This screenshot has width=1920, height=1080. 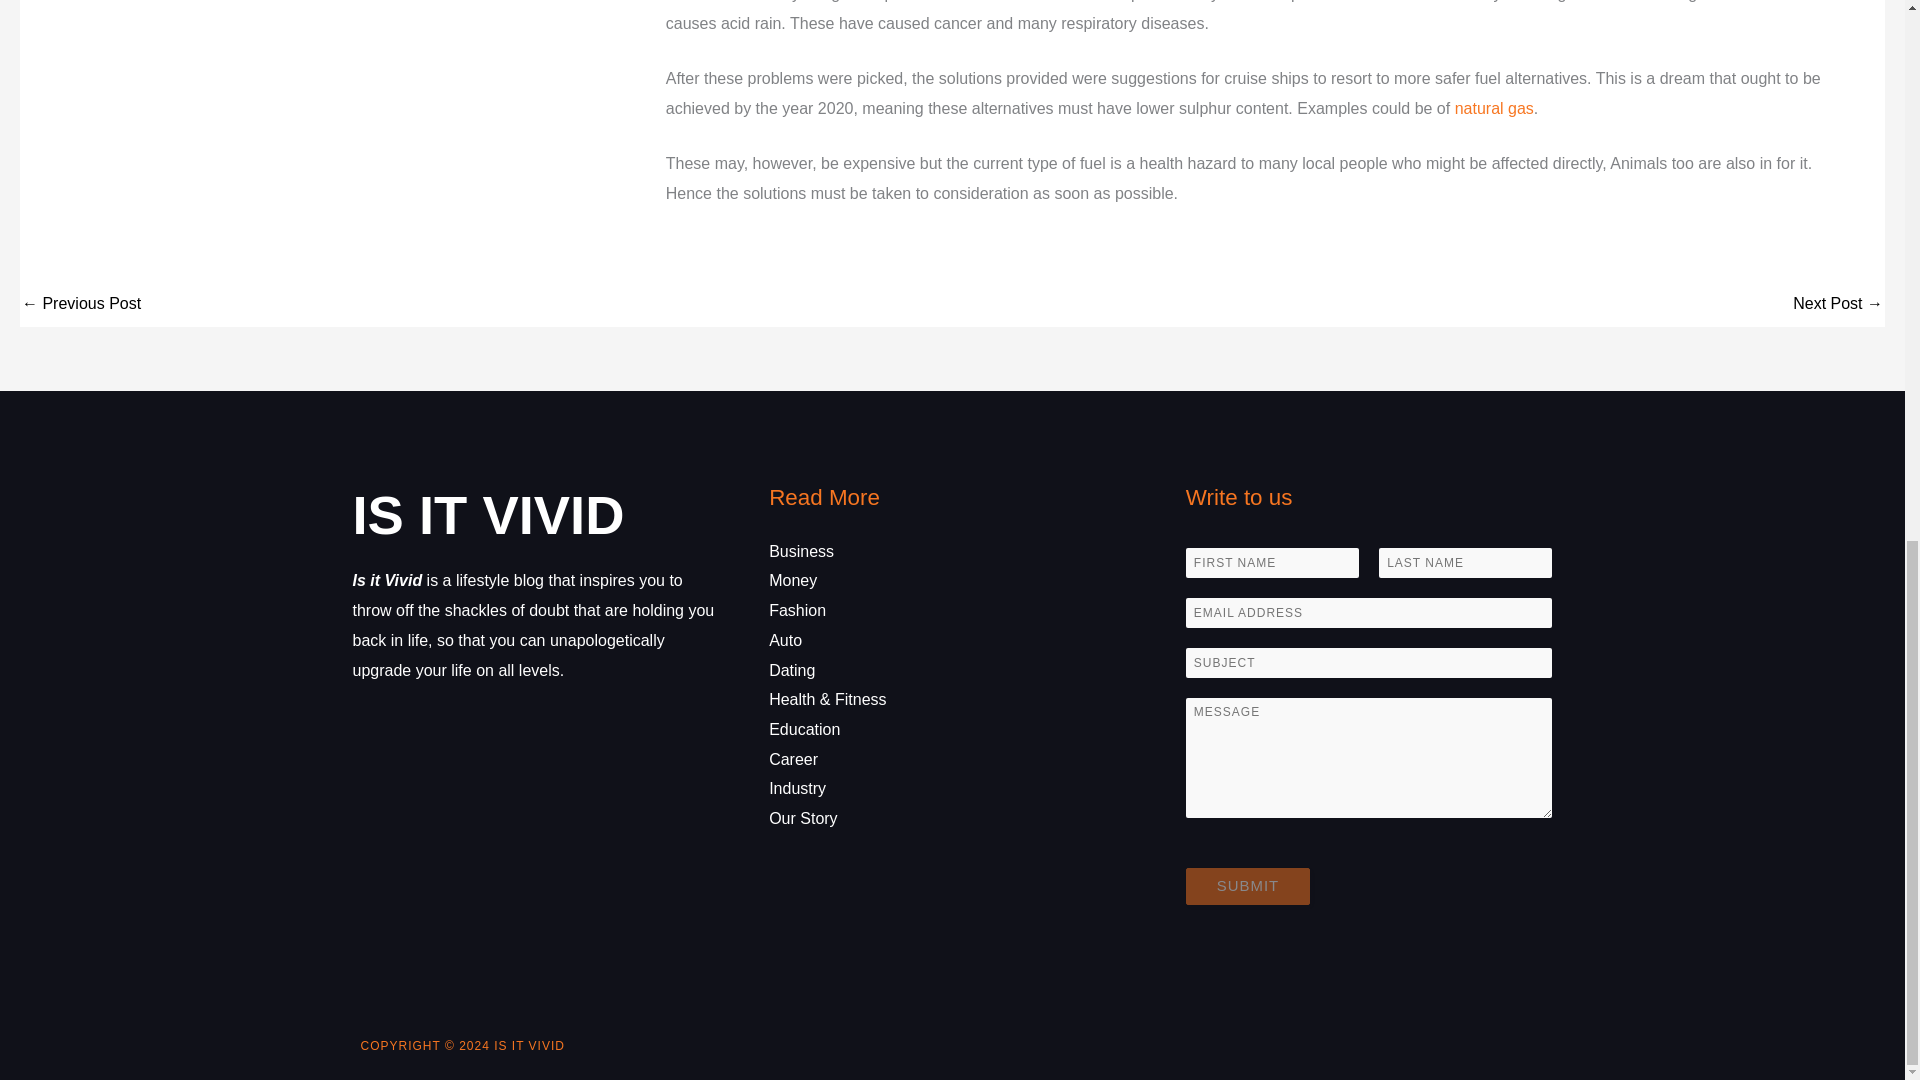 I want to click on How to choose tracks that will uplift your soul, so click(x=1838, y=306).